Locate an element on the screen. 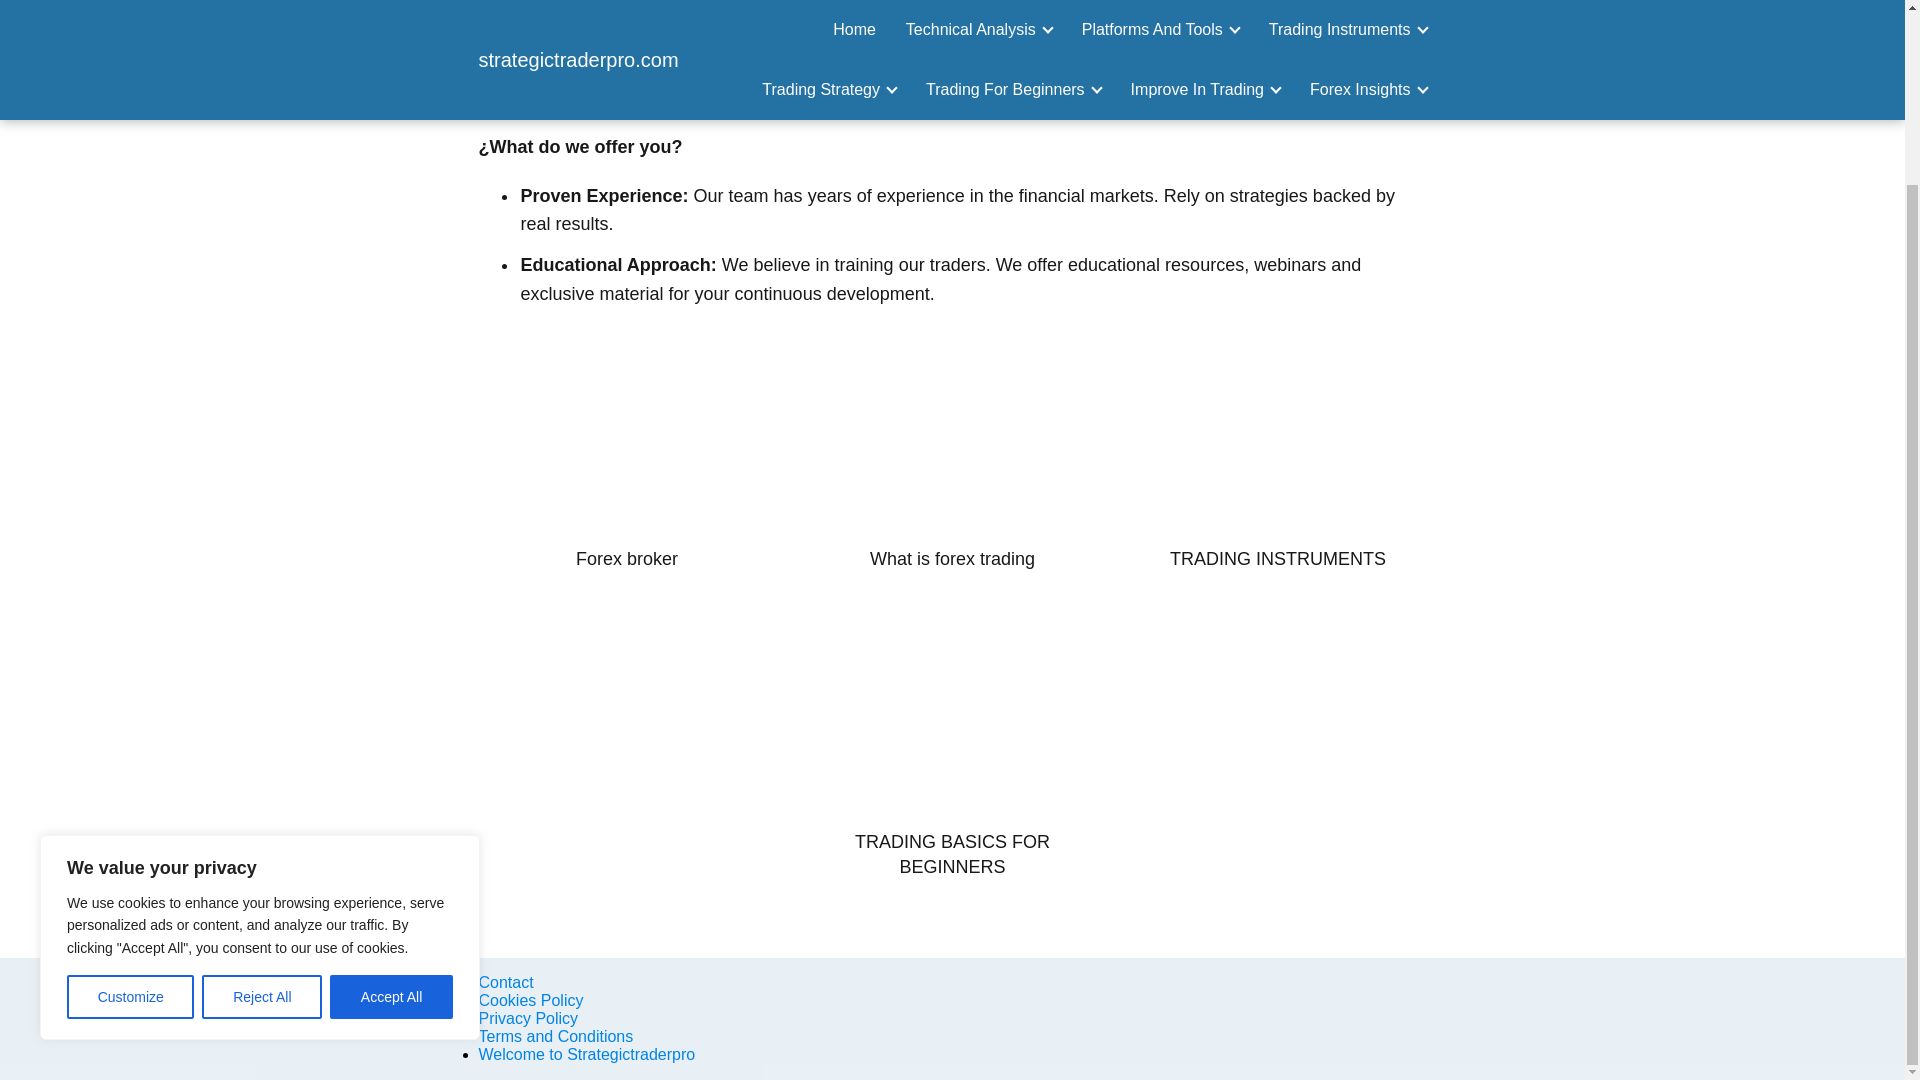 This screenshot has width=1920, height=1080. Accept All is located at coordinates (392, 788).